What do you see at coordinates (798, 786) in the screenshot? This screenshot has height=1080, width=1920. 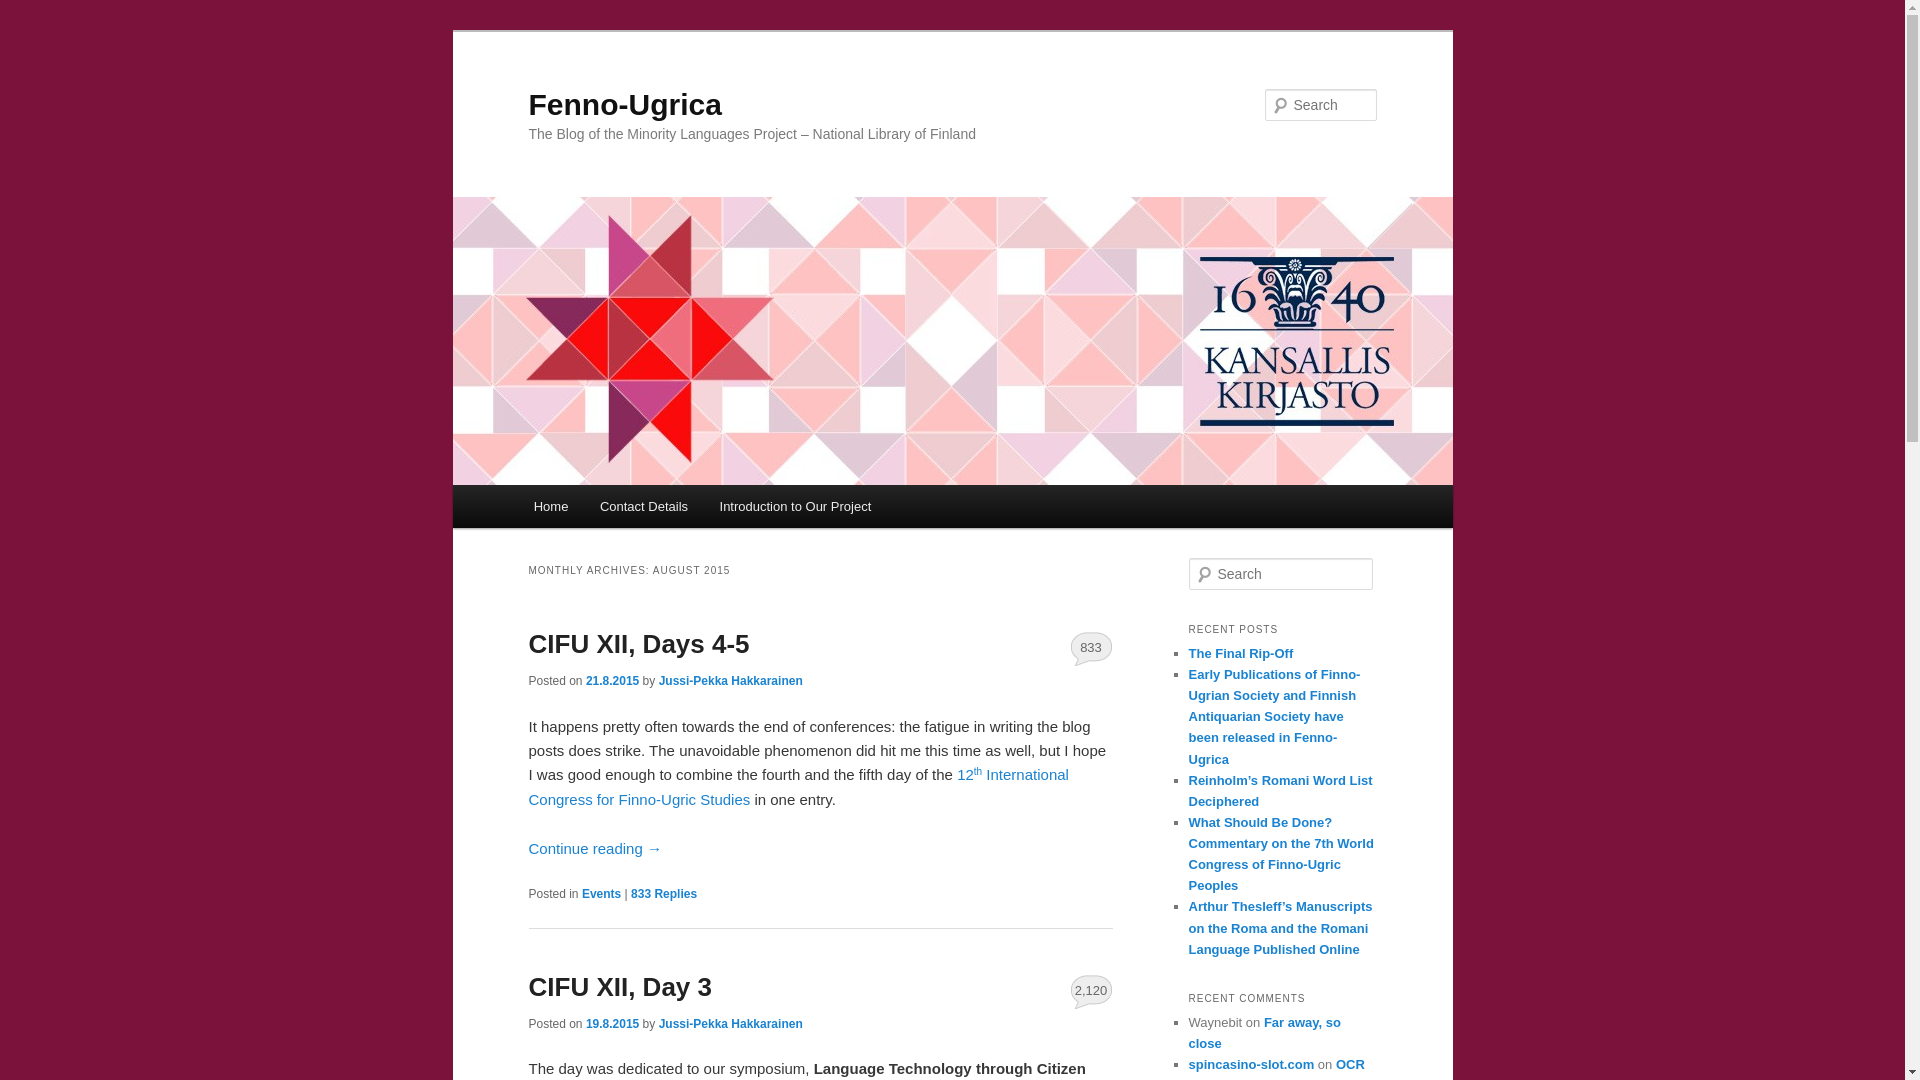 I see `12th International Congress for Finno-Ugric Studies` at bounding box center [798, 786].